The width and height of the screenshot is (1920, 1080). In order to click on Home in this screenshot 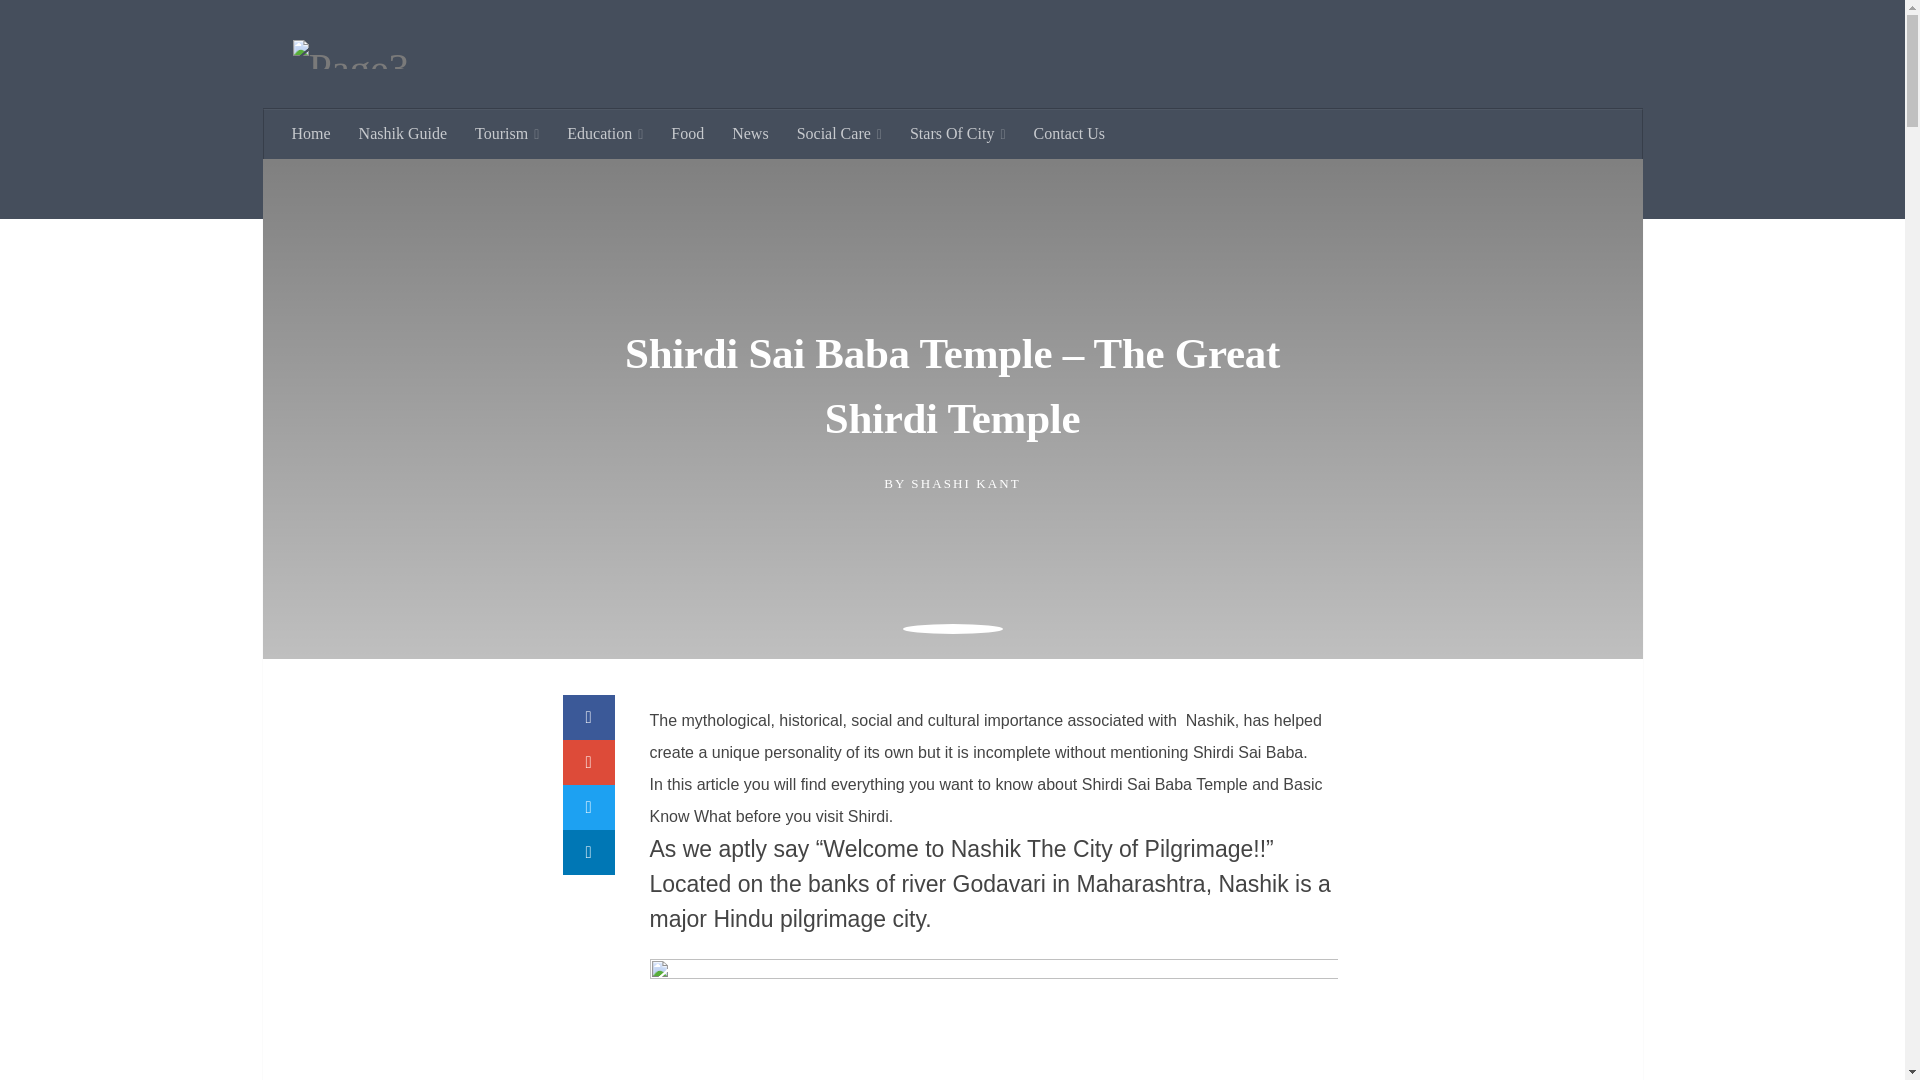, I will do `click(312, 134)`.